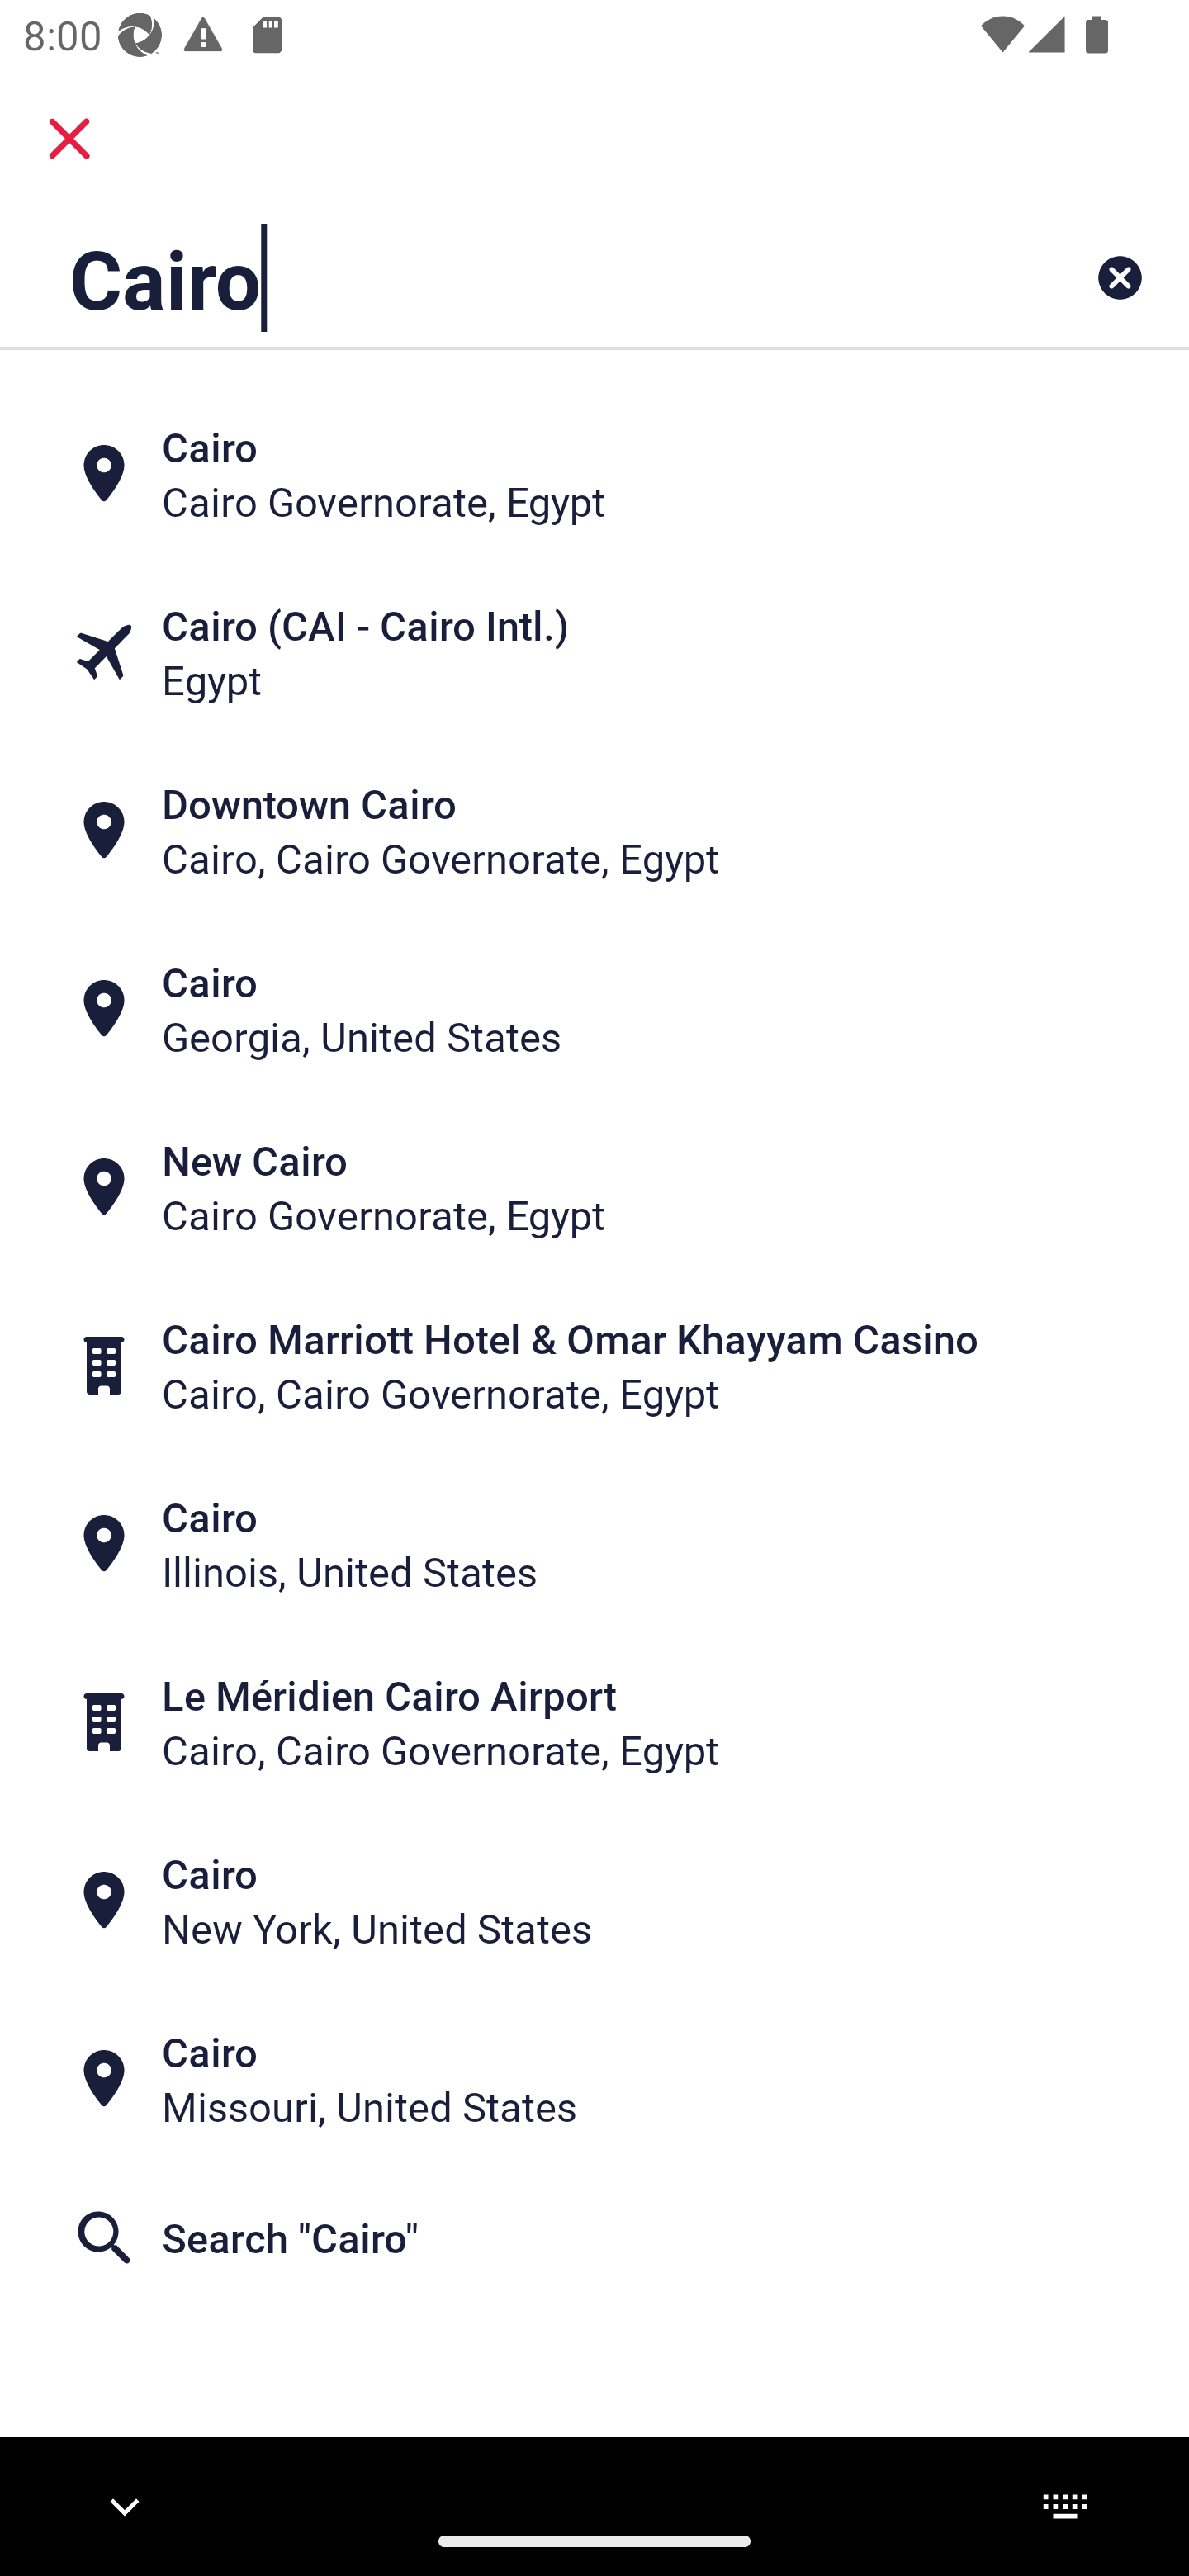 This screenshot has height=2576, width=1189. Describe the element at coordinates (490, 277) in the screenshot. I see `Cairo` at that location.